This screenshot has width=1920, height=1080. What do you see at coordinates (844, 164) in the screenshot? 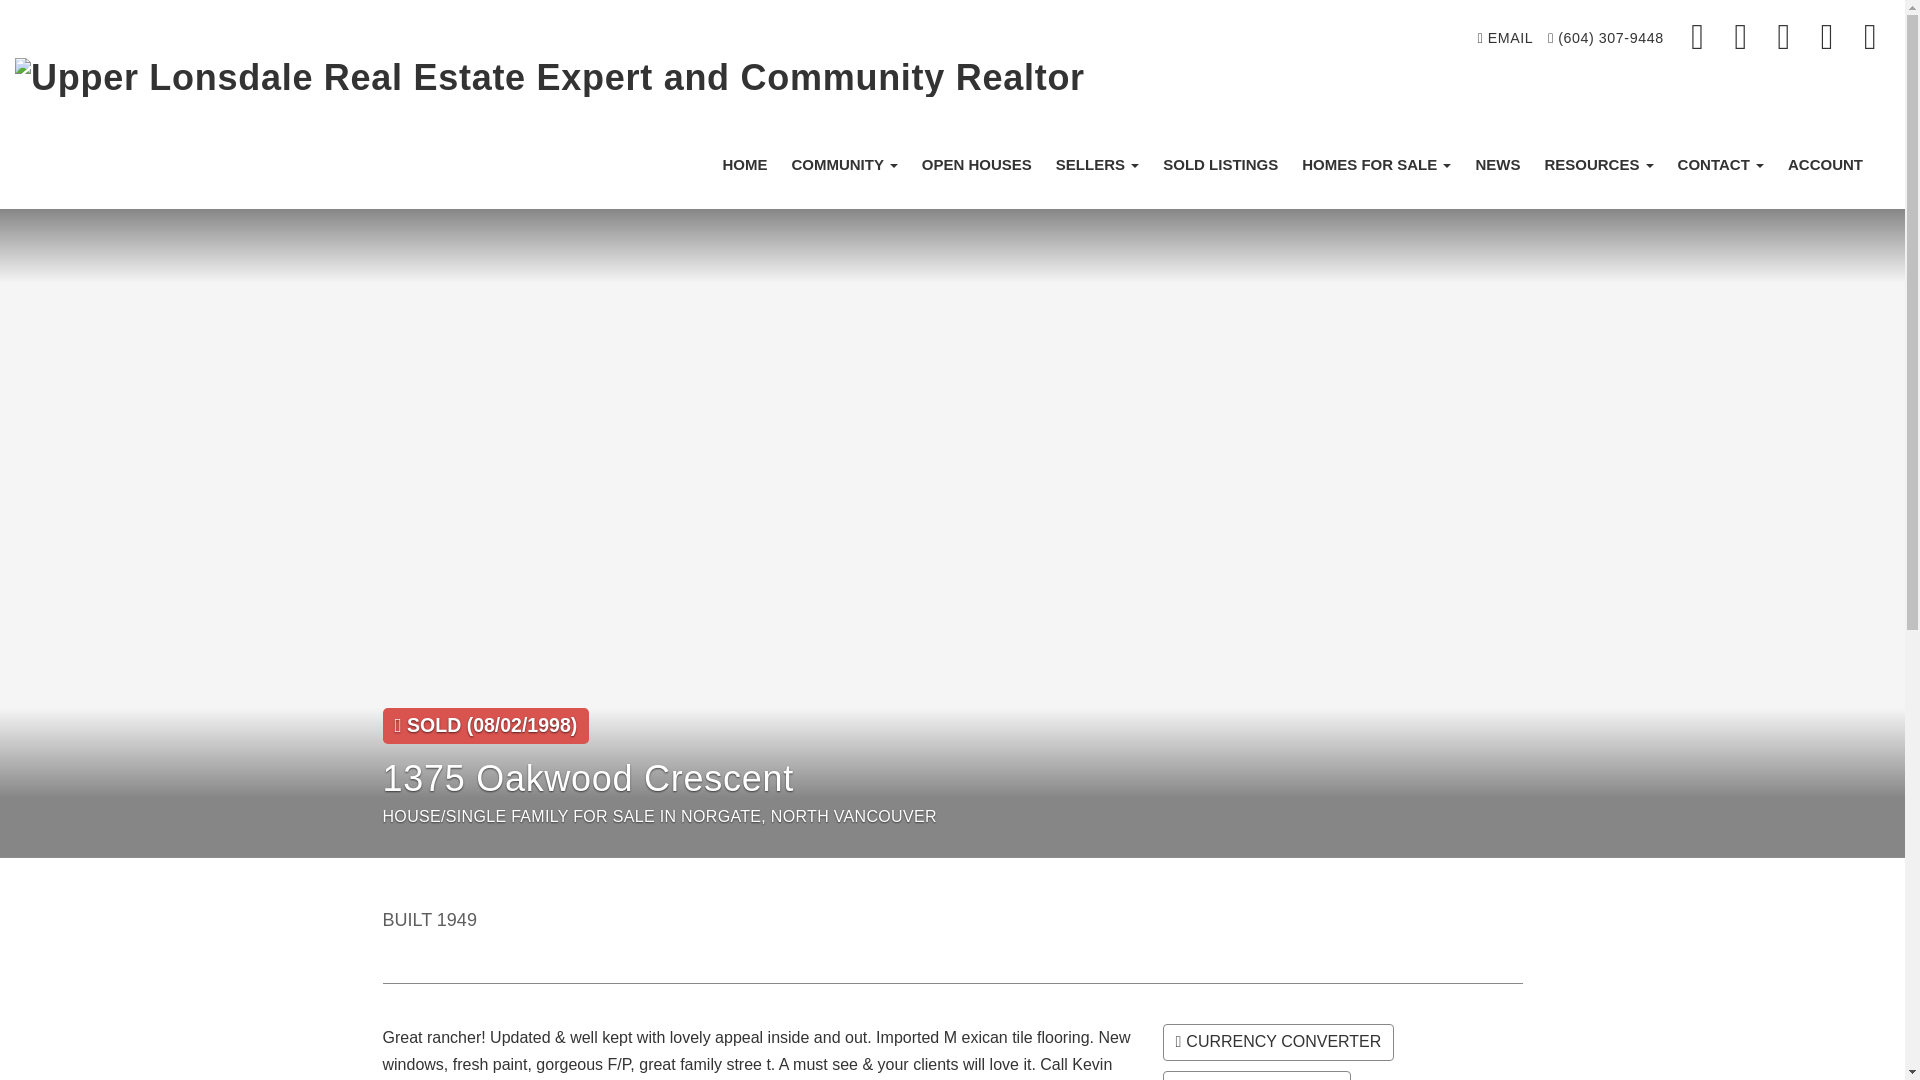
I see `COMMUNITY` at bounding box center [844, 164].